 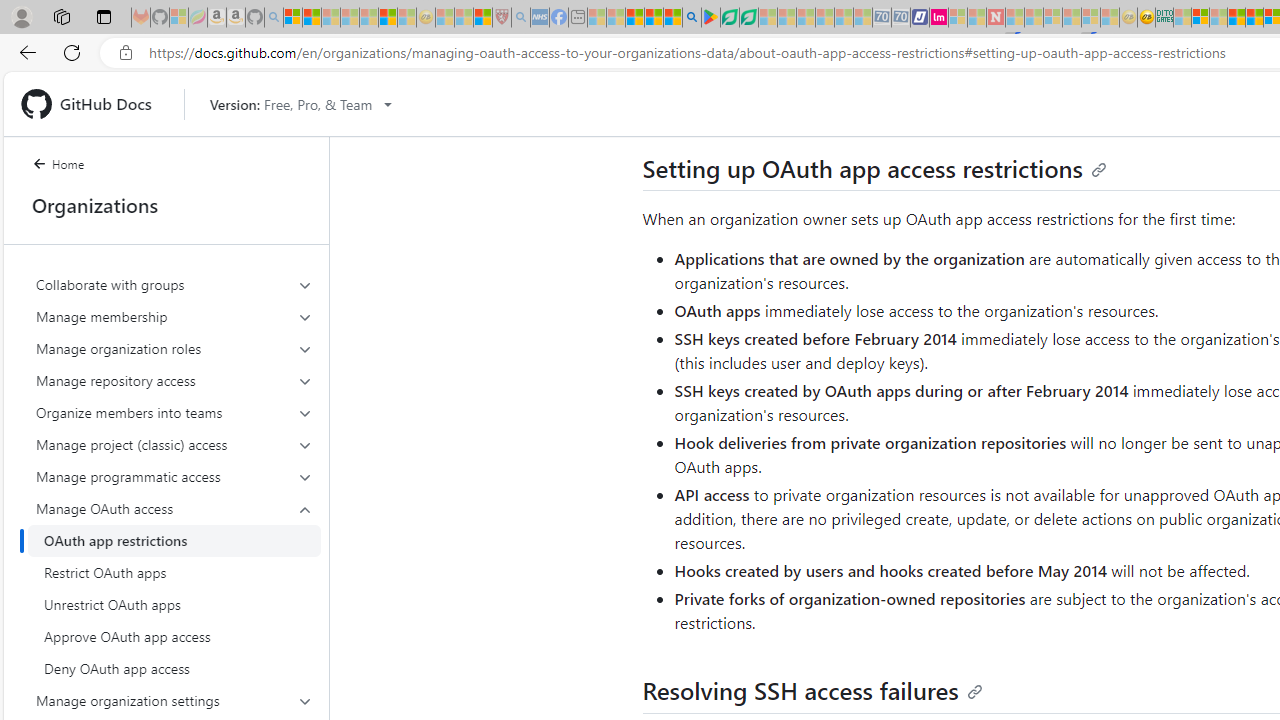 What do you see at coordinates (748, 18) in the screenshot?
I see `Microsoft Word - consumer-privacy address update 2.2021` at bounding box center [748, 18].